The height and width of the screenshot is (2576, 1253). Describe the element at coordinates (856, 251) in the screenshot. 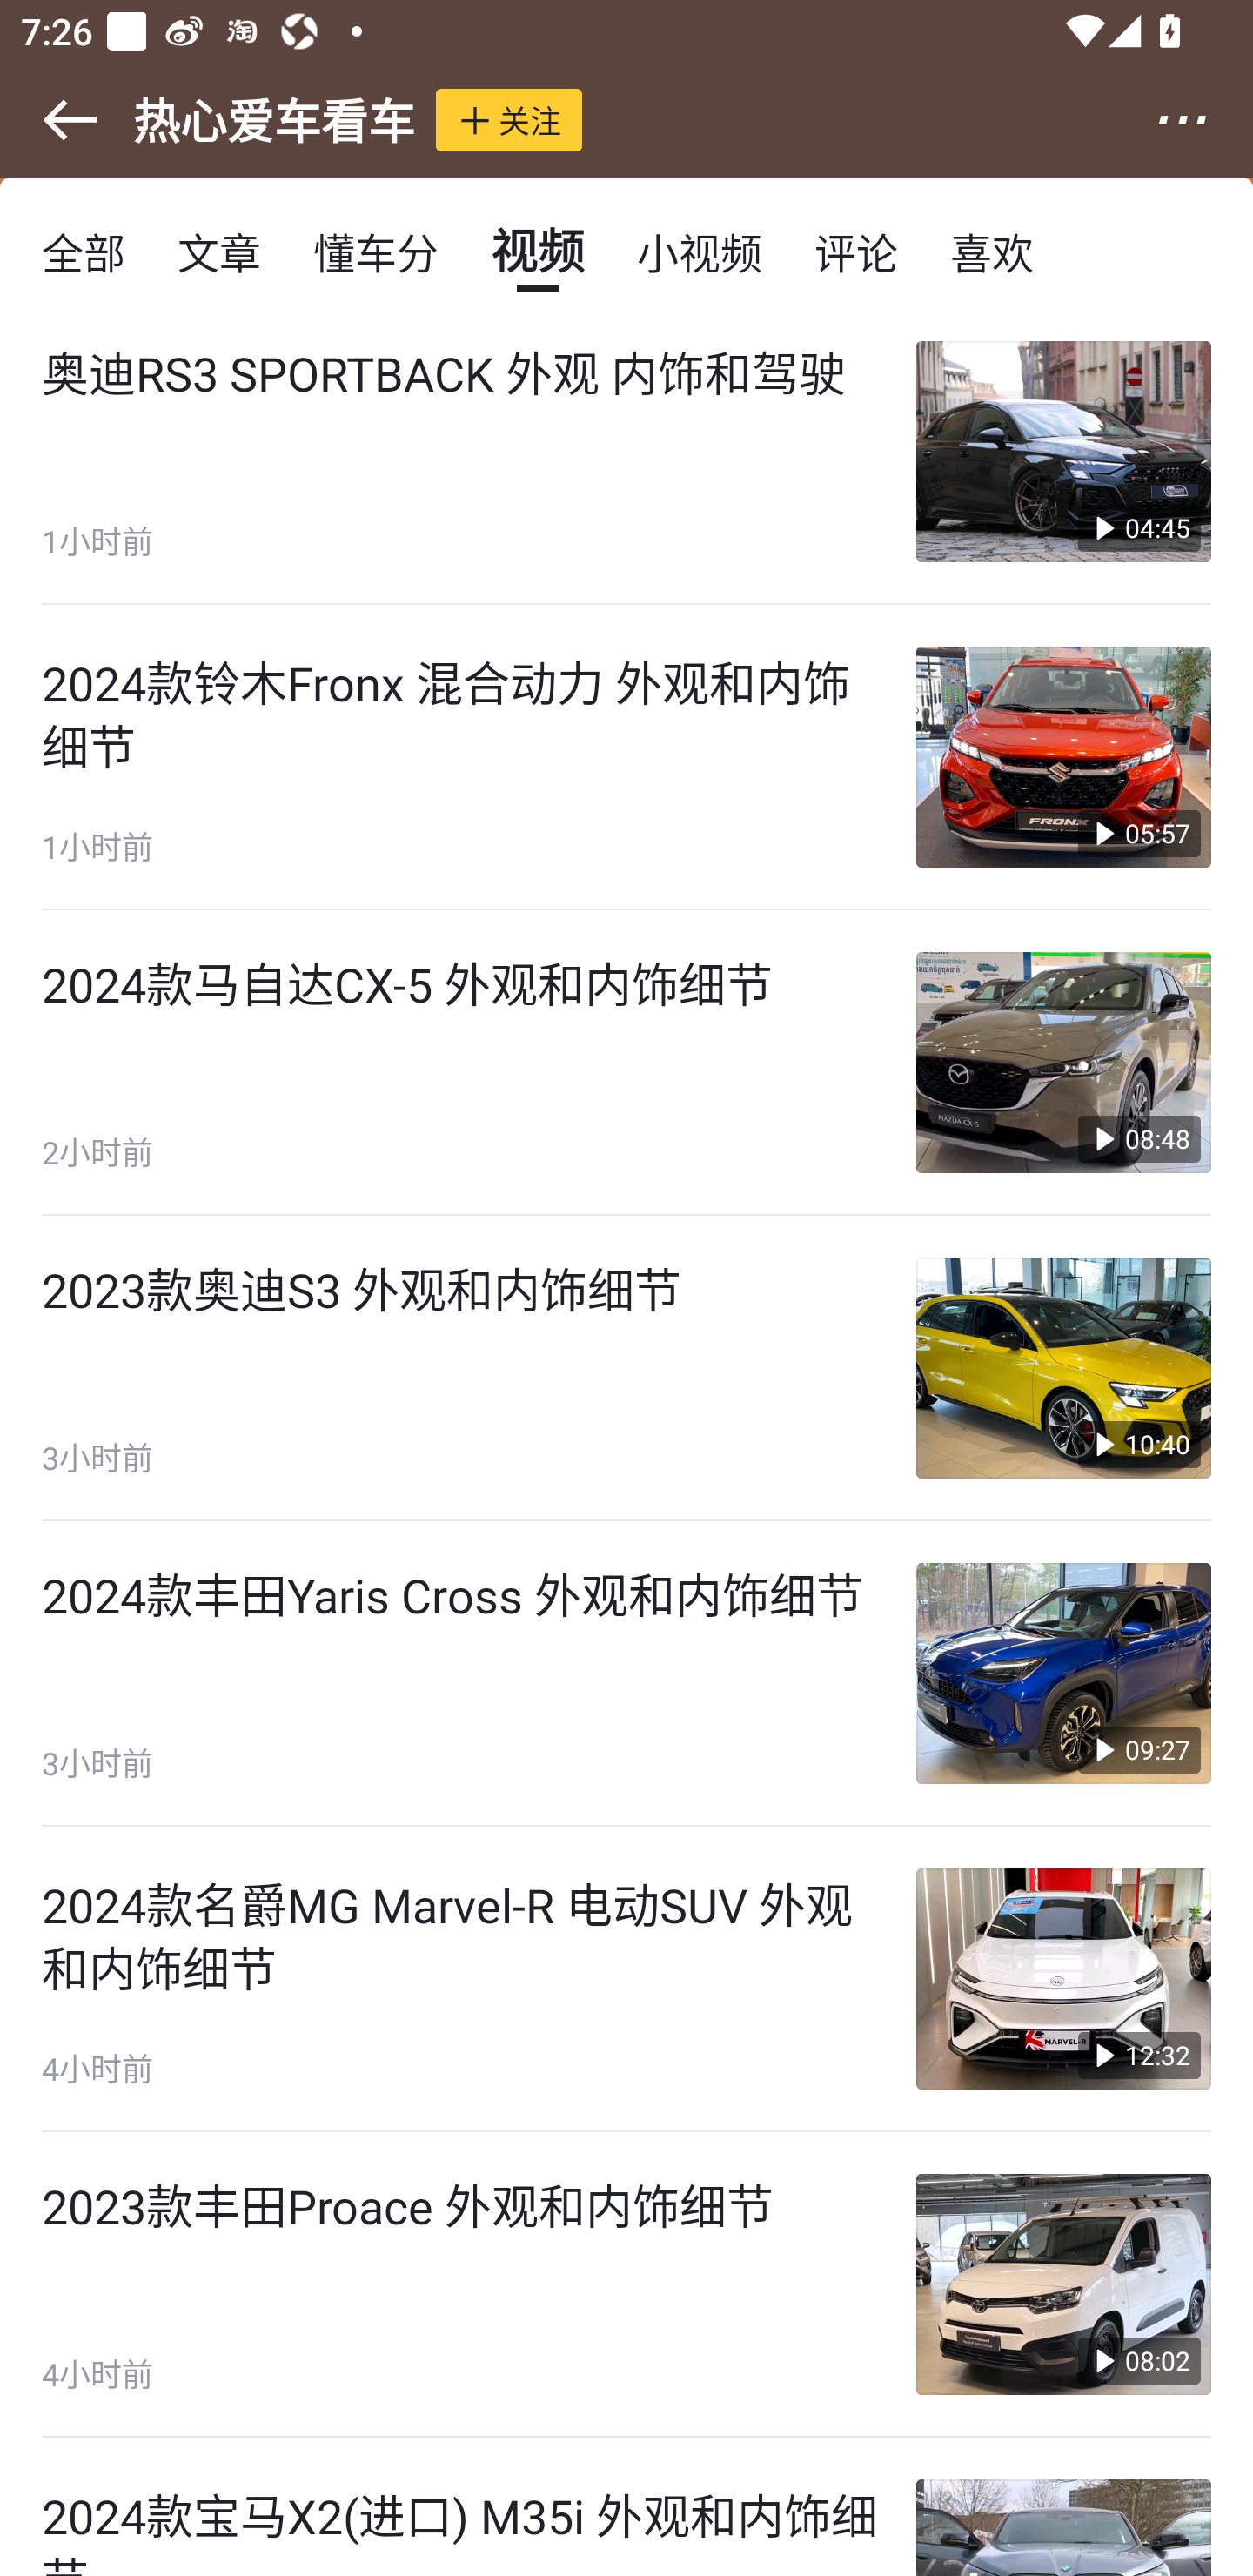

I see `评论` at that location.